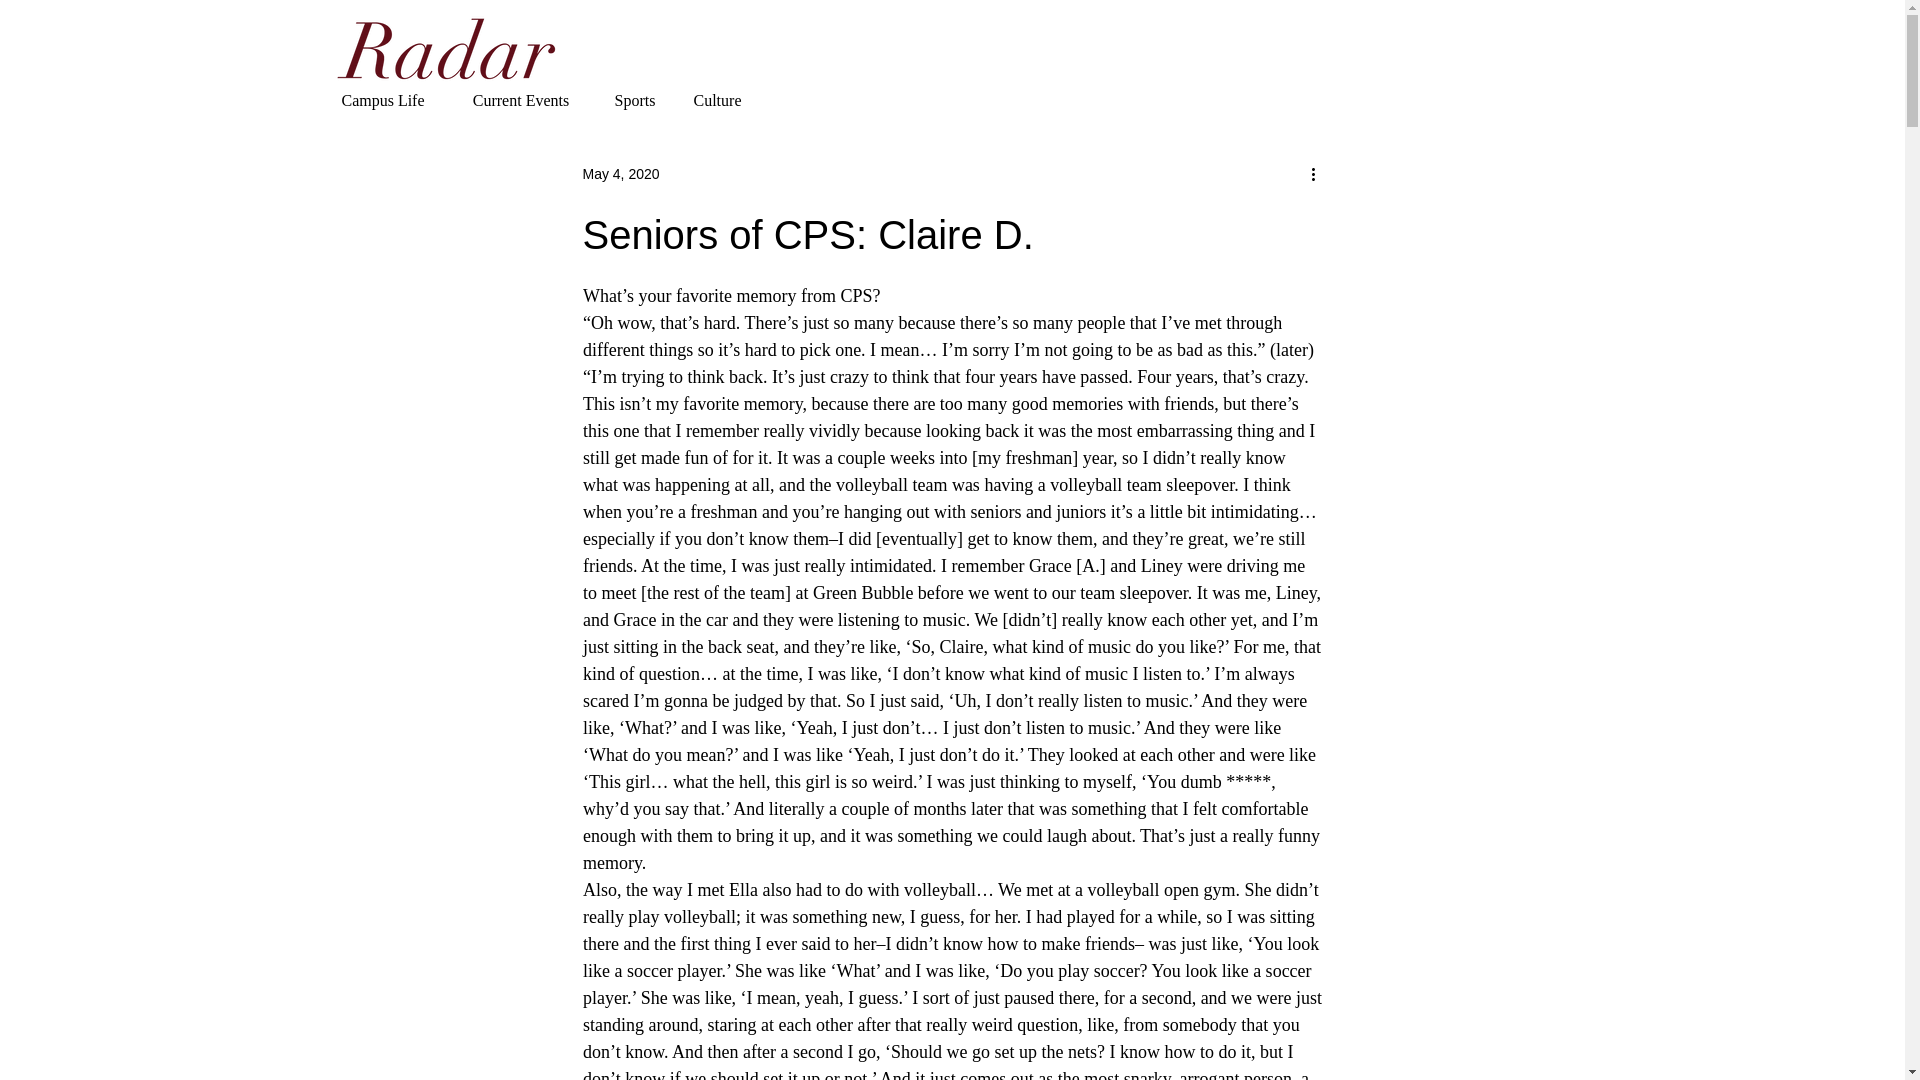 The height and width of the screenshot is (1080, 1920). What do you see at coordinates (635, 100) in the screenshot?
I see `Sports` at bounding box center [635, 100].